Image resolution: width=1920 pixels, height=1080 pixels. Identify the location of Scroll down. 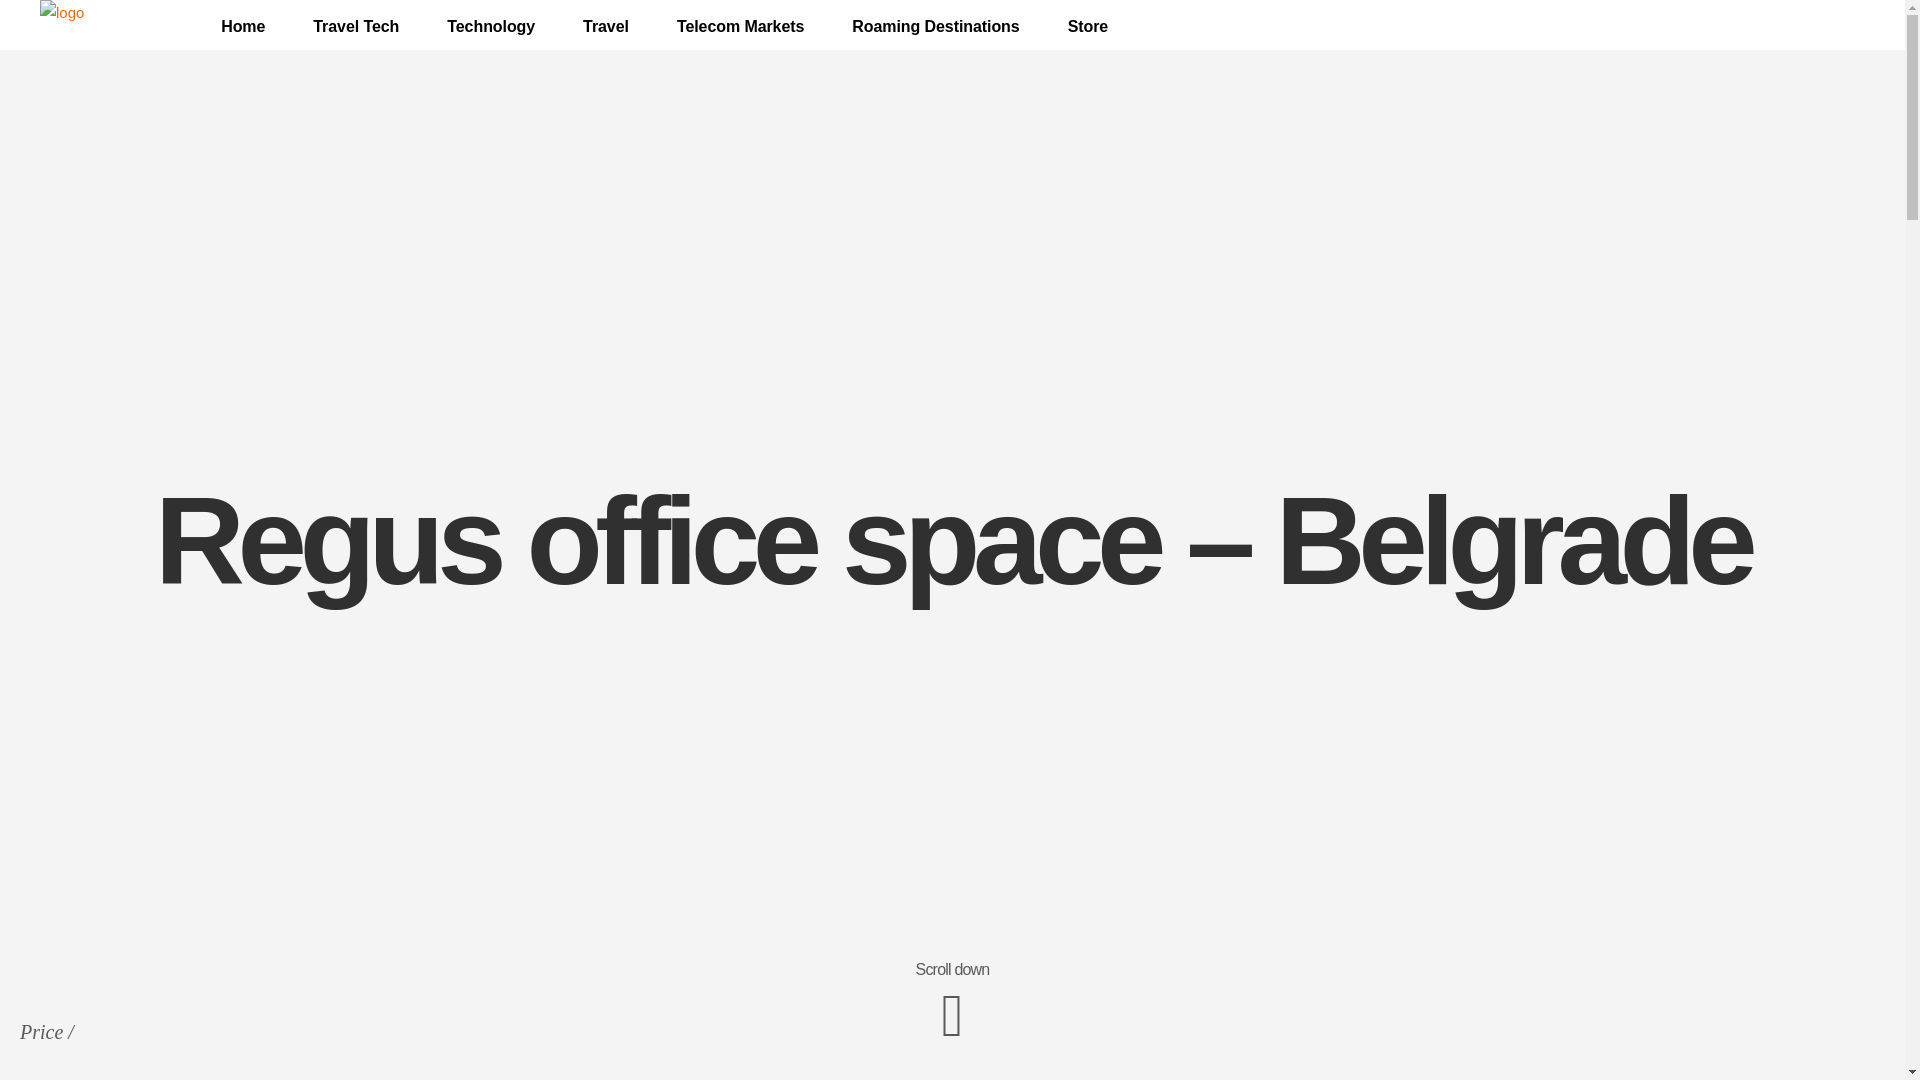
(952, 1001).